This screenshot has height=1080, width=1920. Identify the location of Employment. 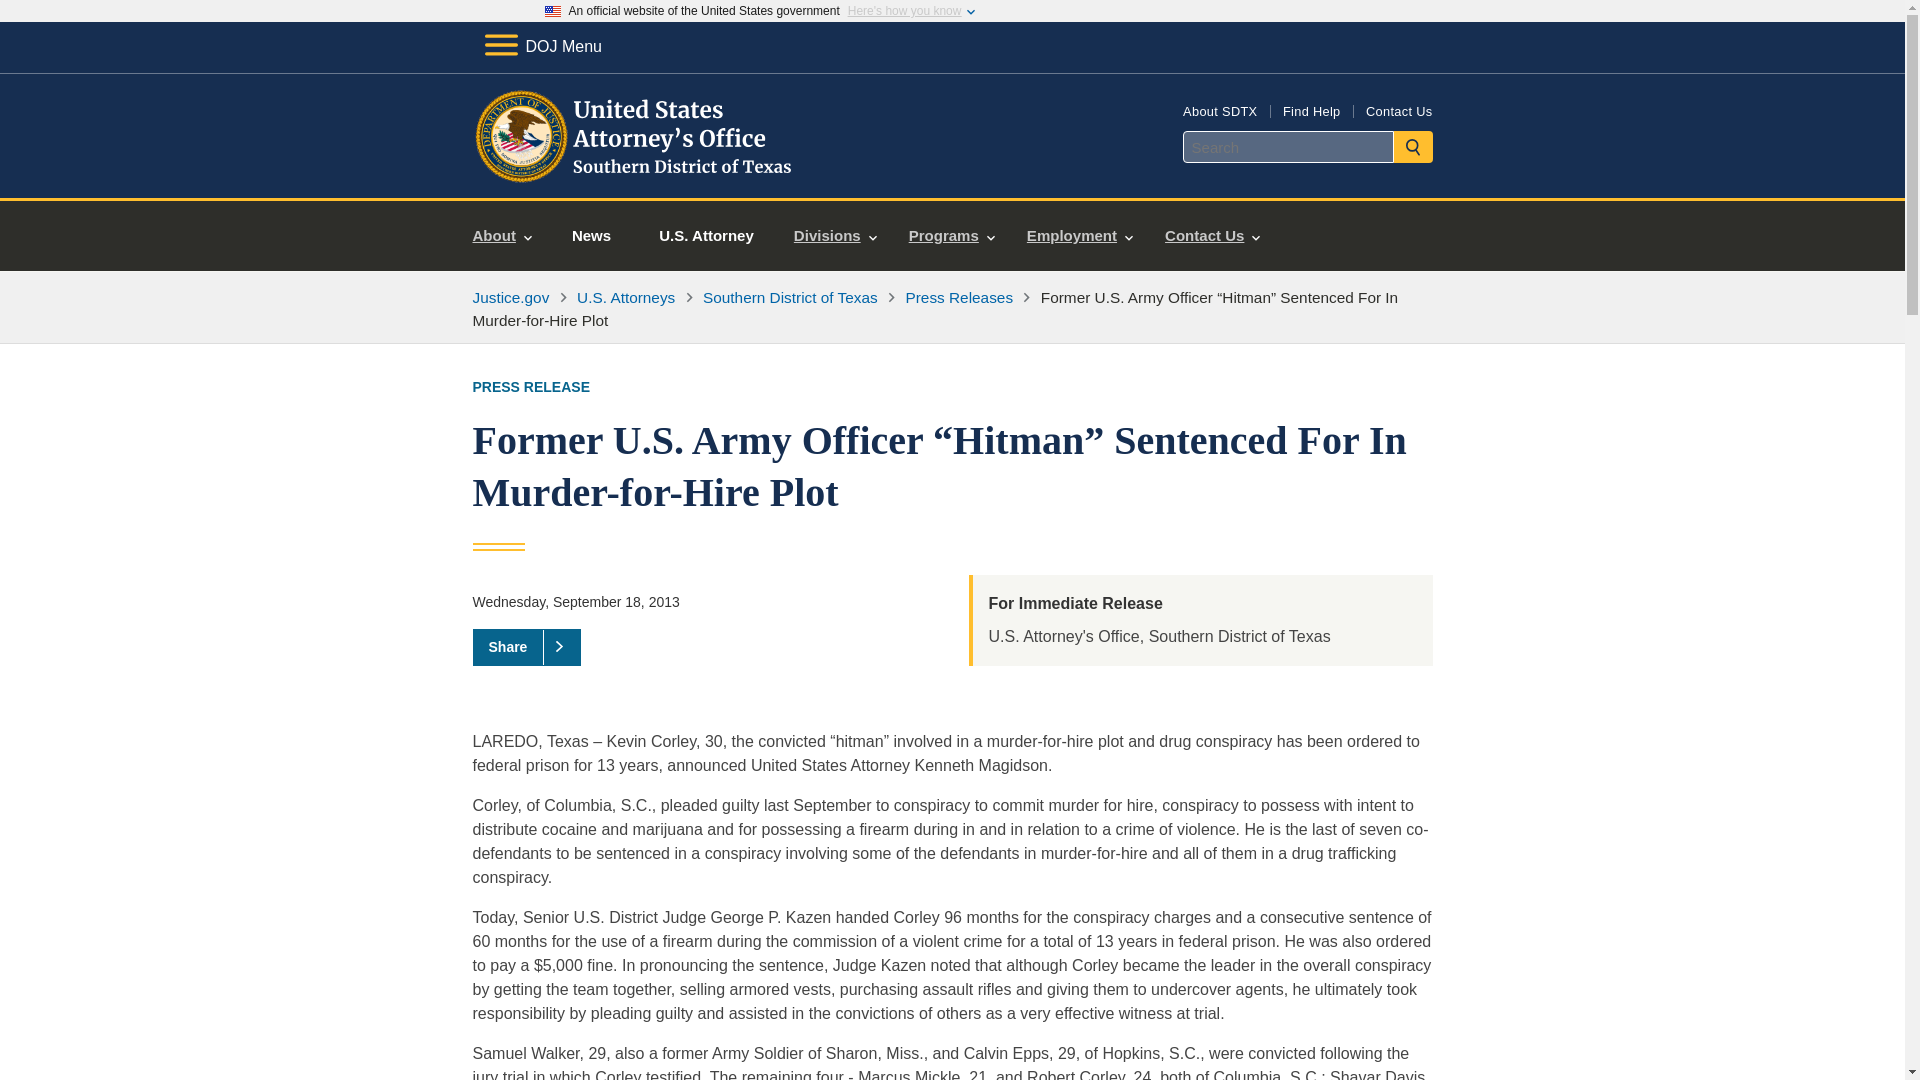
(1080, 236).